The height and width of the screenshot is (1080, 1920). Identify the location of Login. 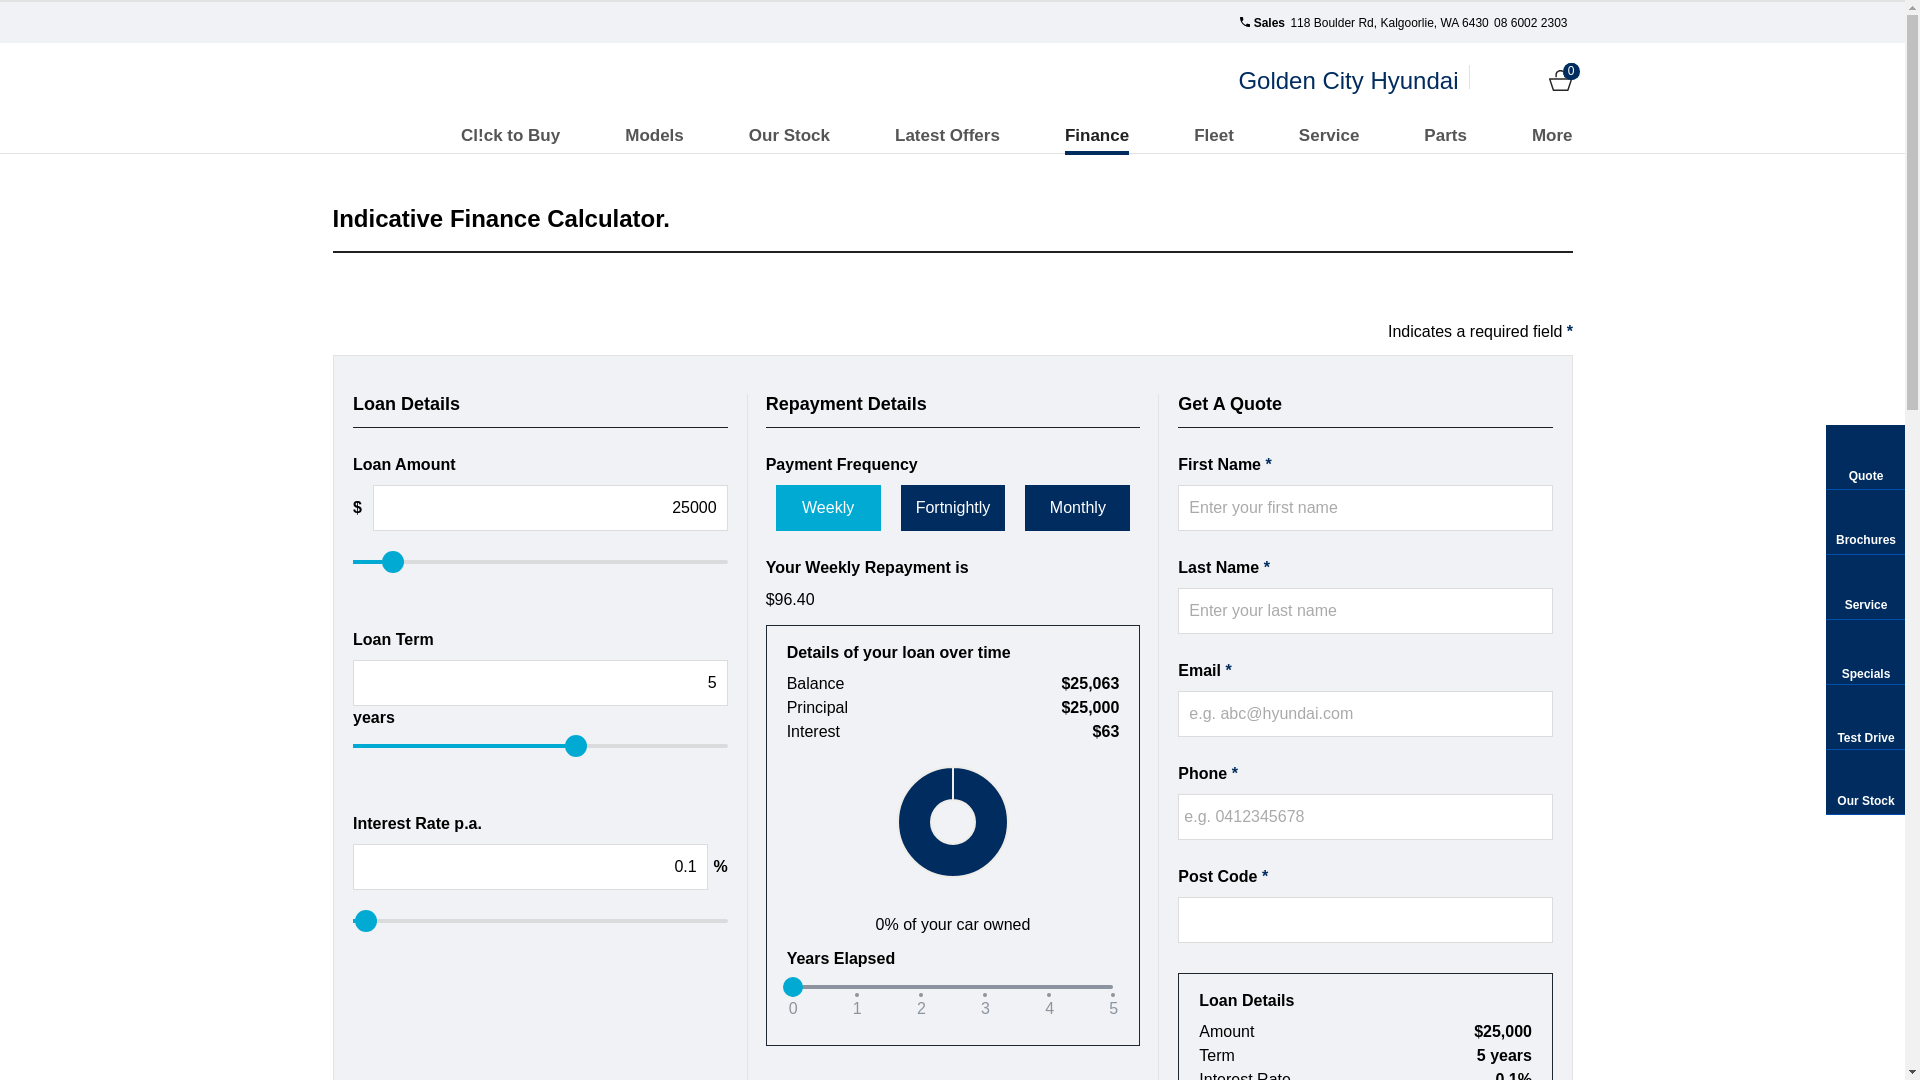
(1492, 80).